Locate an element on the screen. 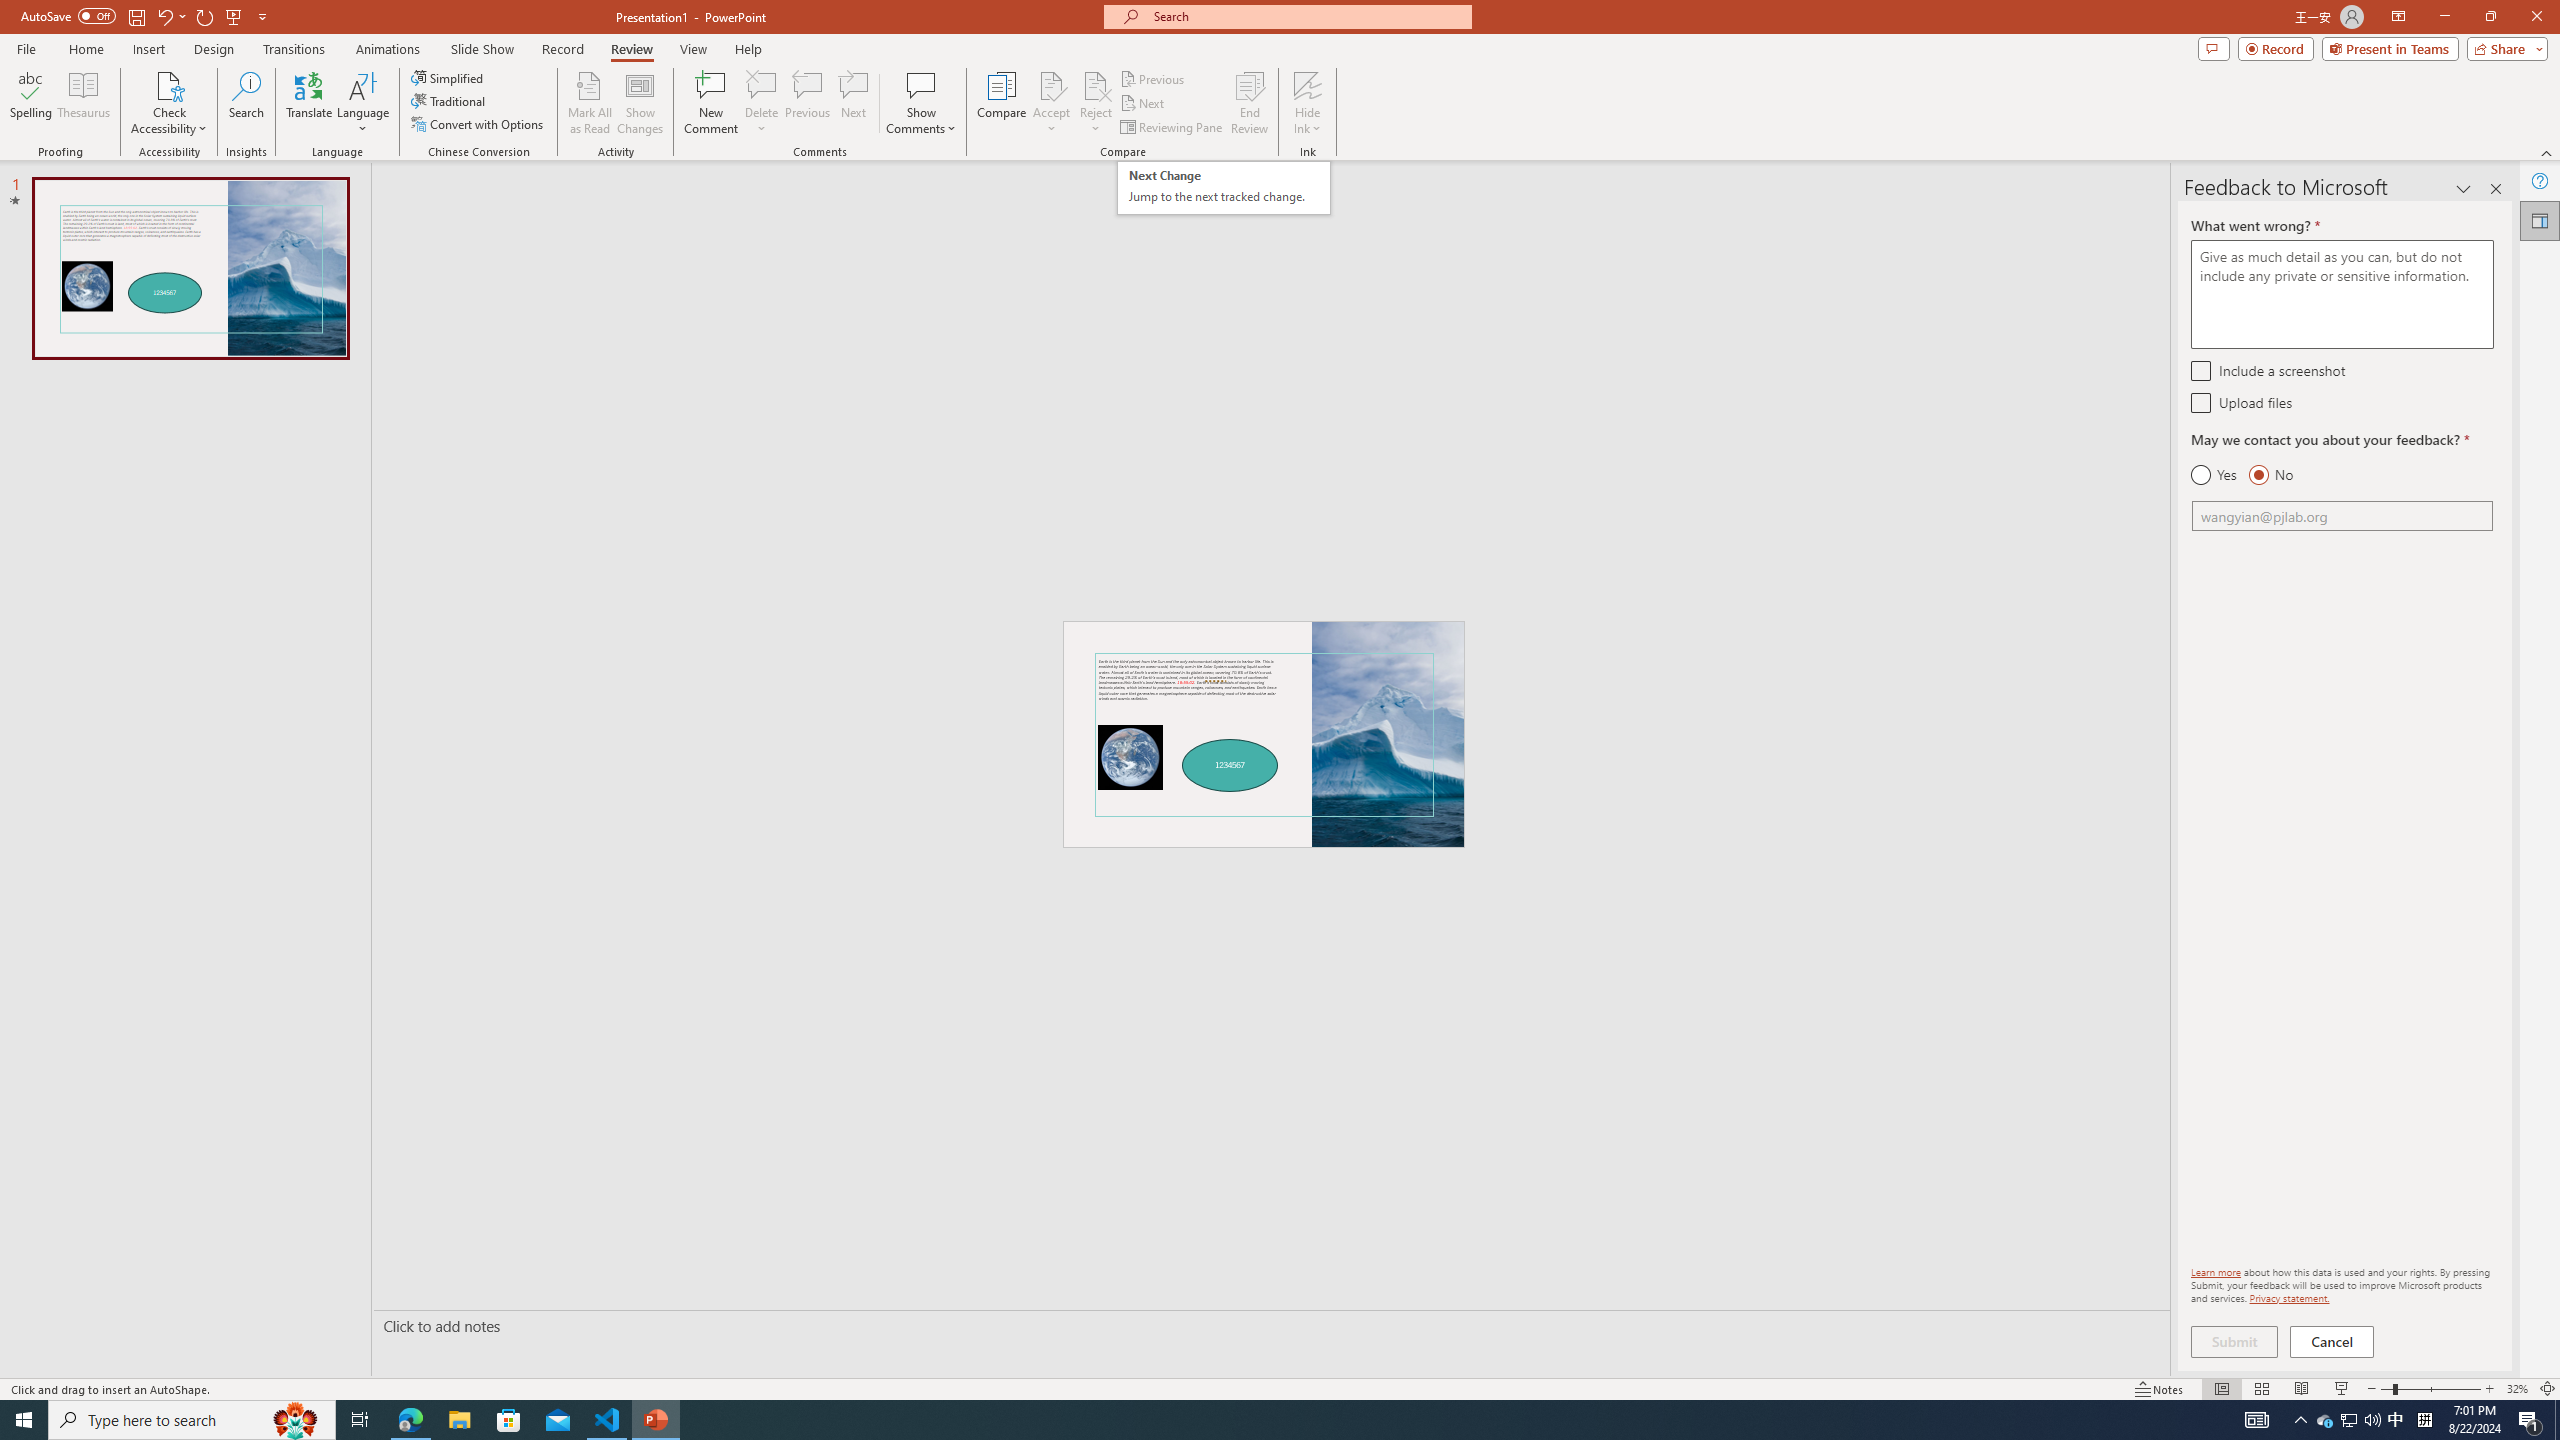  End Review is located at coordinates (2540, 220).